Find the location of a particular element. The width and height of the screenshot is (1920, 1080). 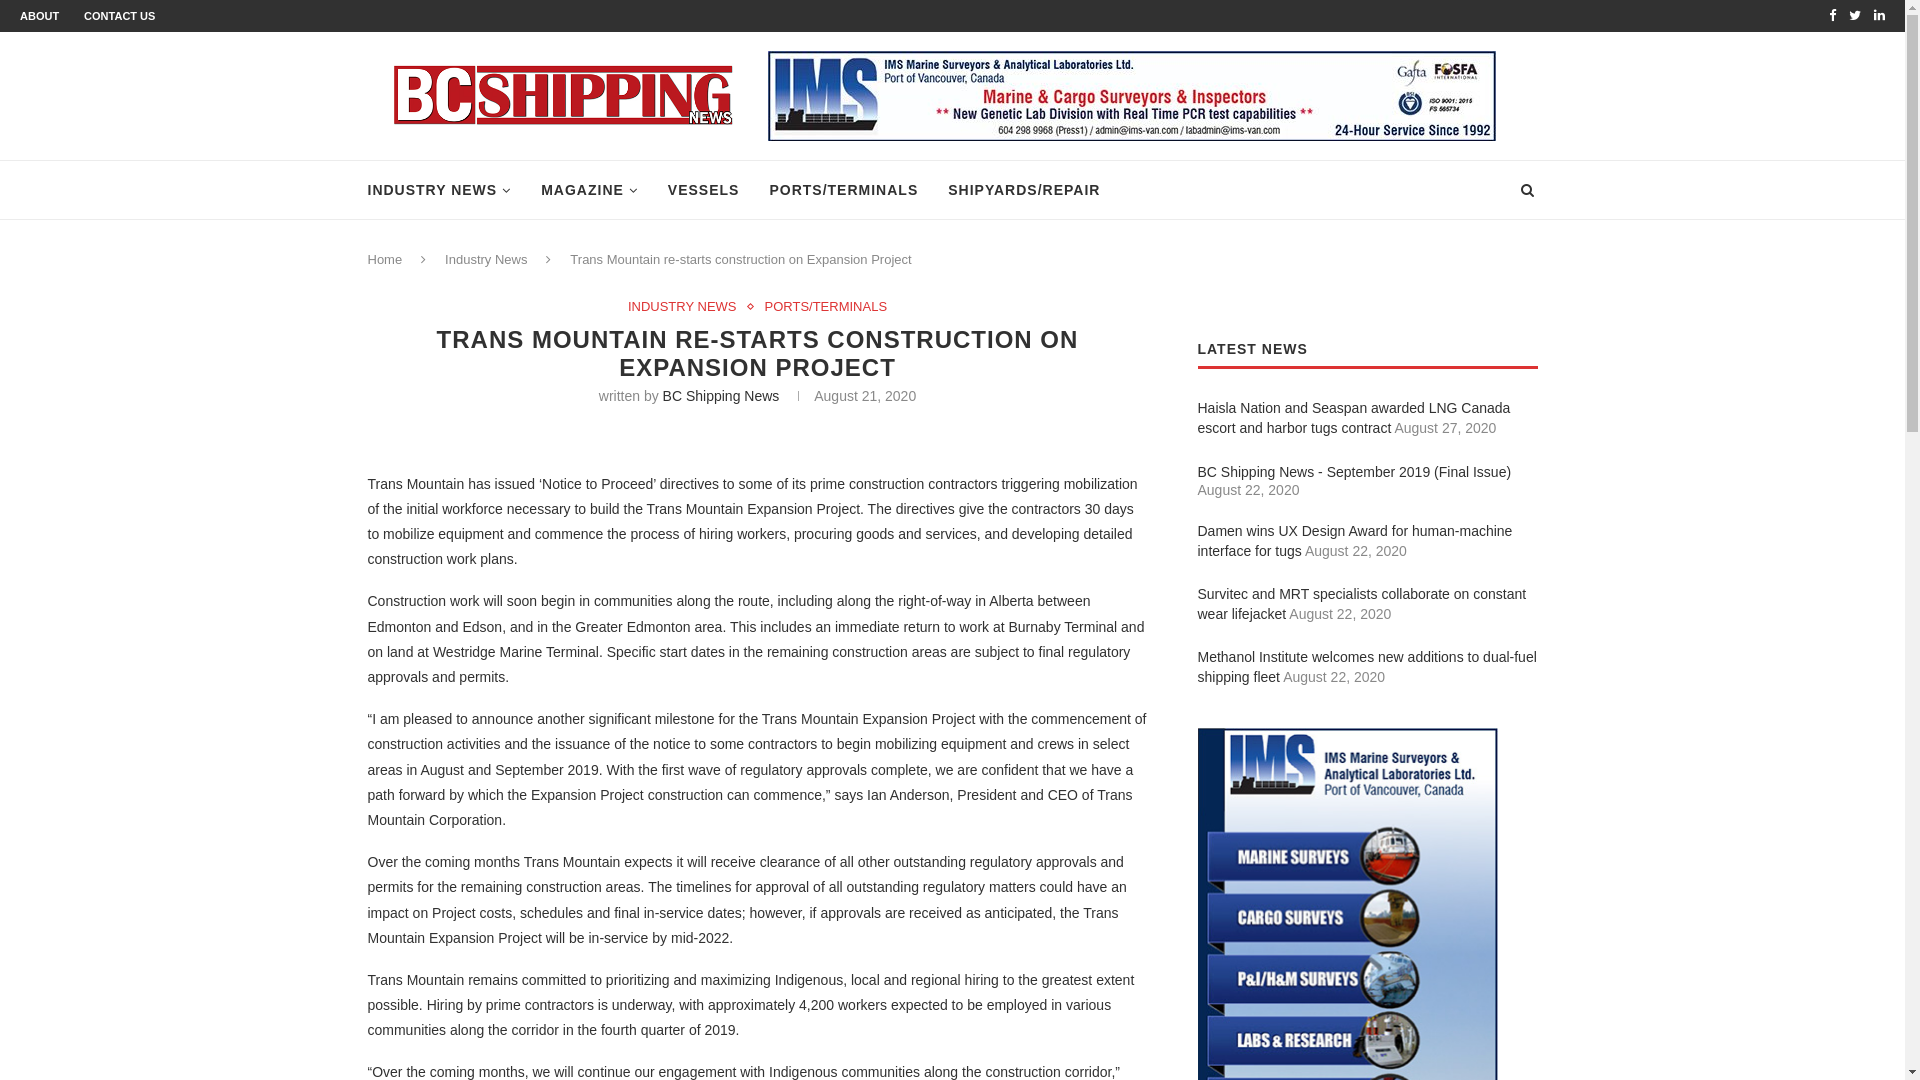

WestridgeMarineTerminal is located at coordinates (757, 432).